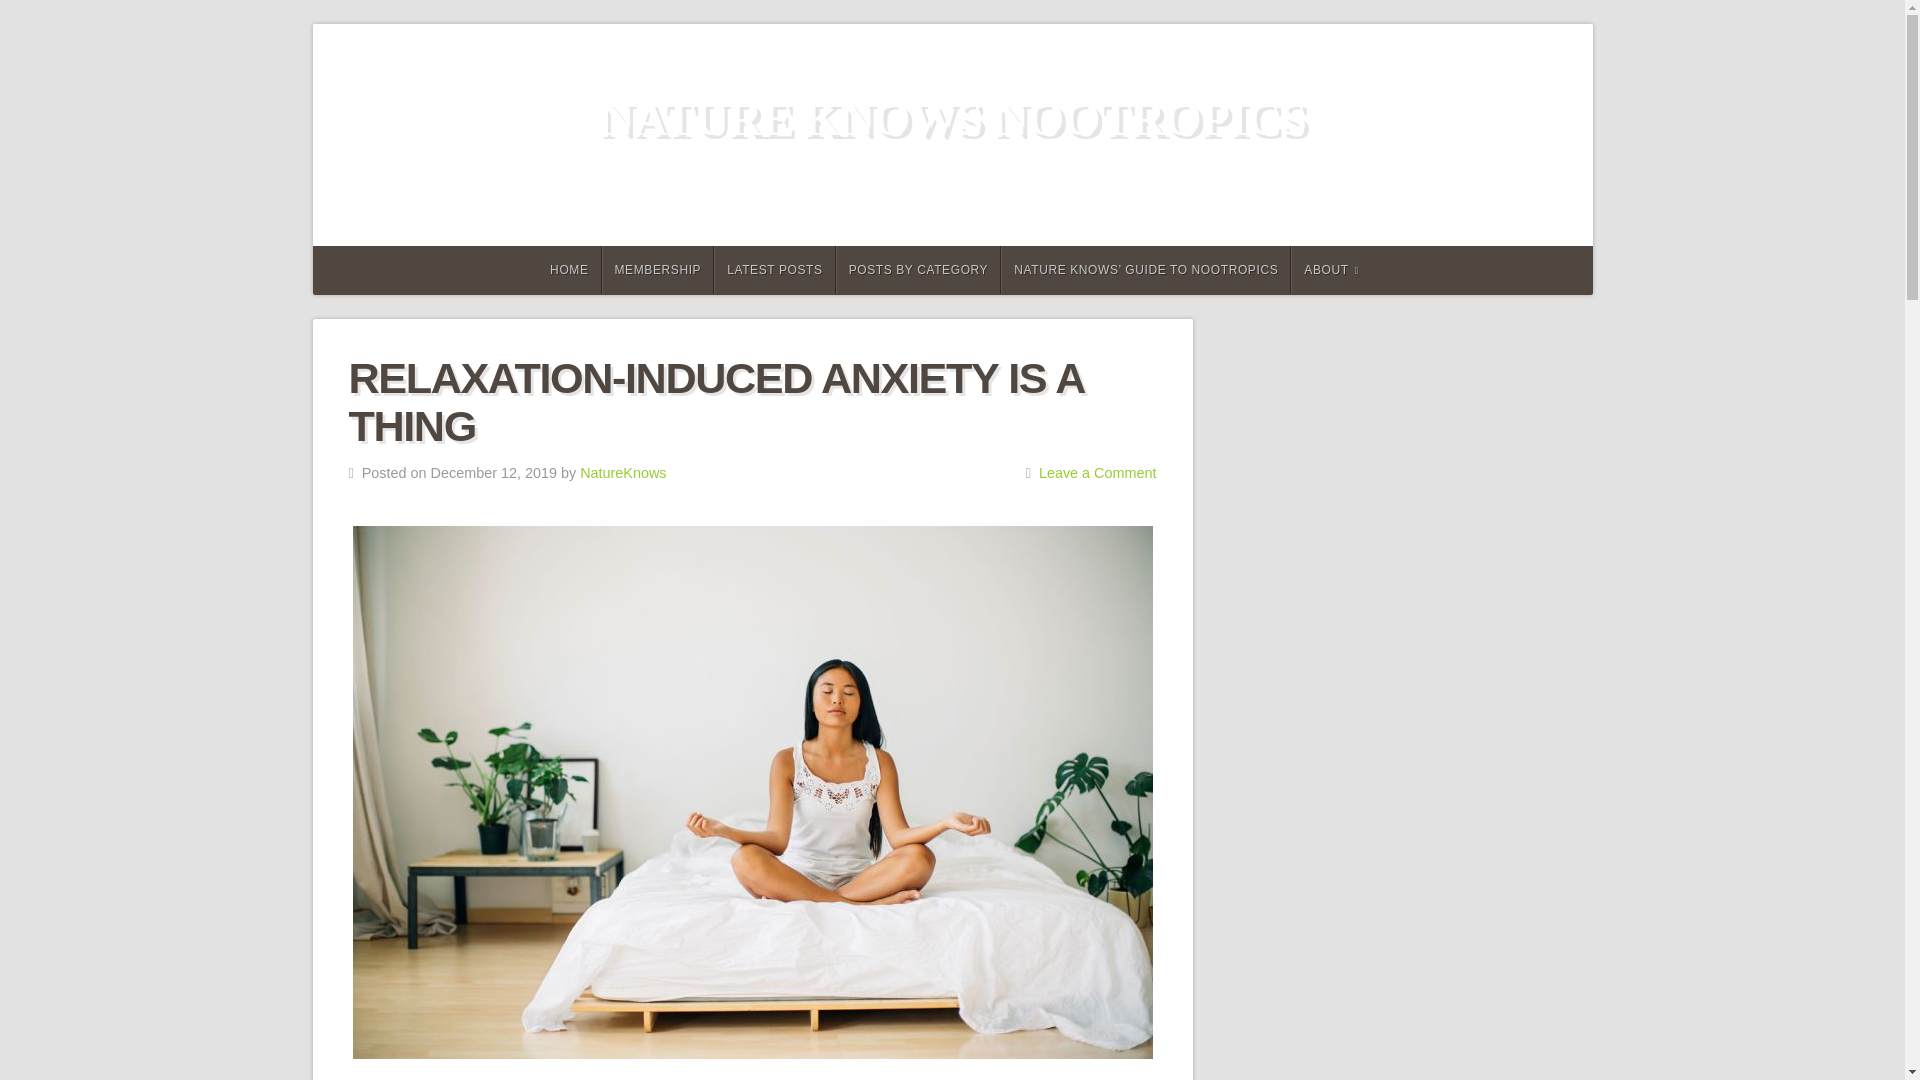  What do you see at coordinates (658, 270) in the screenshot?
I see `MEMBERSHIP` at bounding box center [658, 270].